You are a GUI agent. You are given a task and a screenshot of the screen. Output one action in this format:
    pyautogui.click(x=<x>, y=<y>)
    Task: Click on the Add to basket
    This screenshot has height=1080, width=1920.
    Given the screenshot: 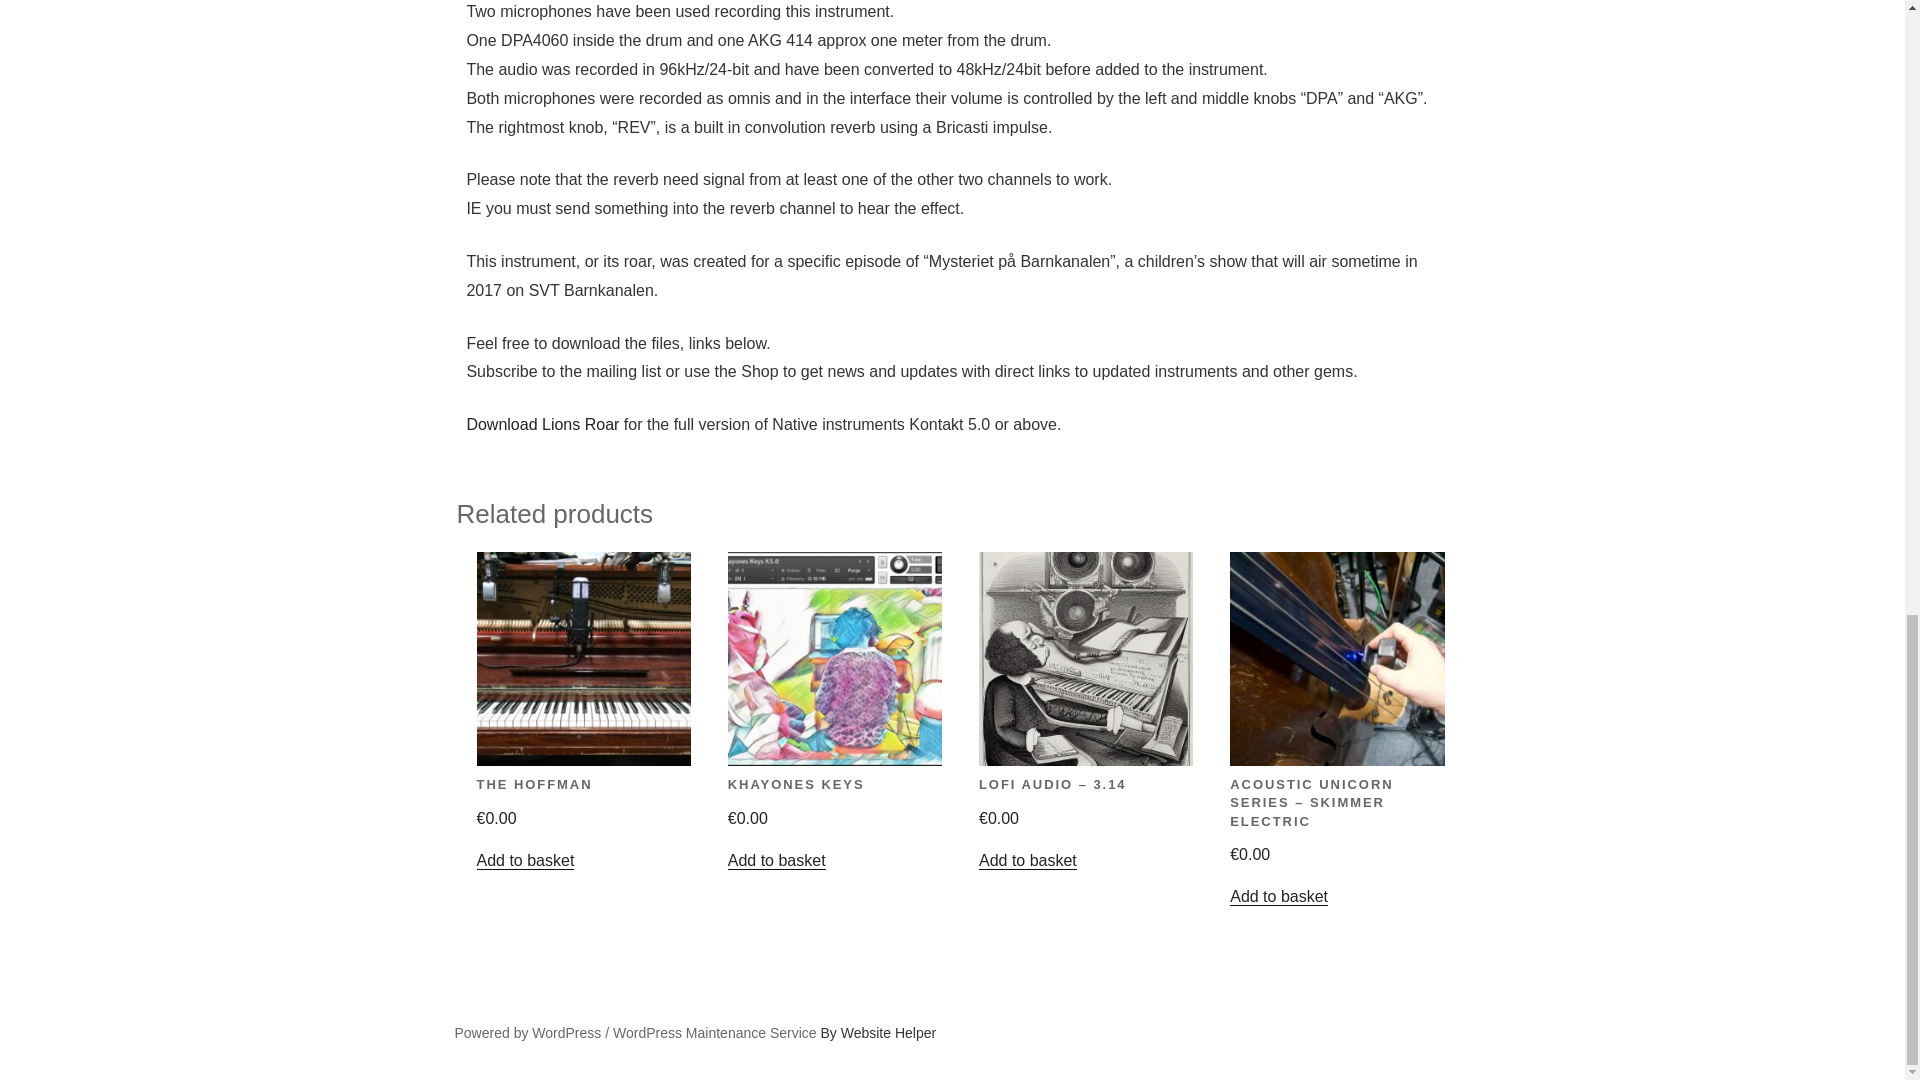 What is the action you would take?
    pyautogui.click(x=776, y=860)
    